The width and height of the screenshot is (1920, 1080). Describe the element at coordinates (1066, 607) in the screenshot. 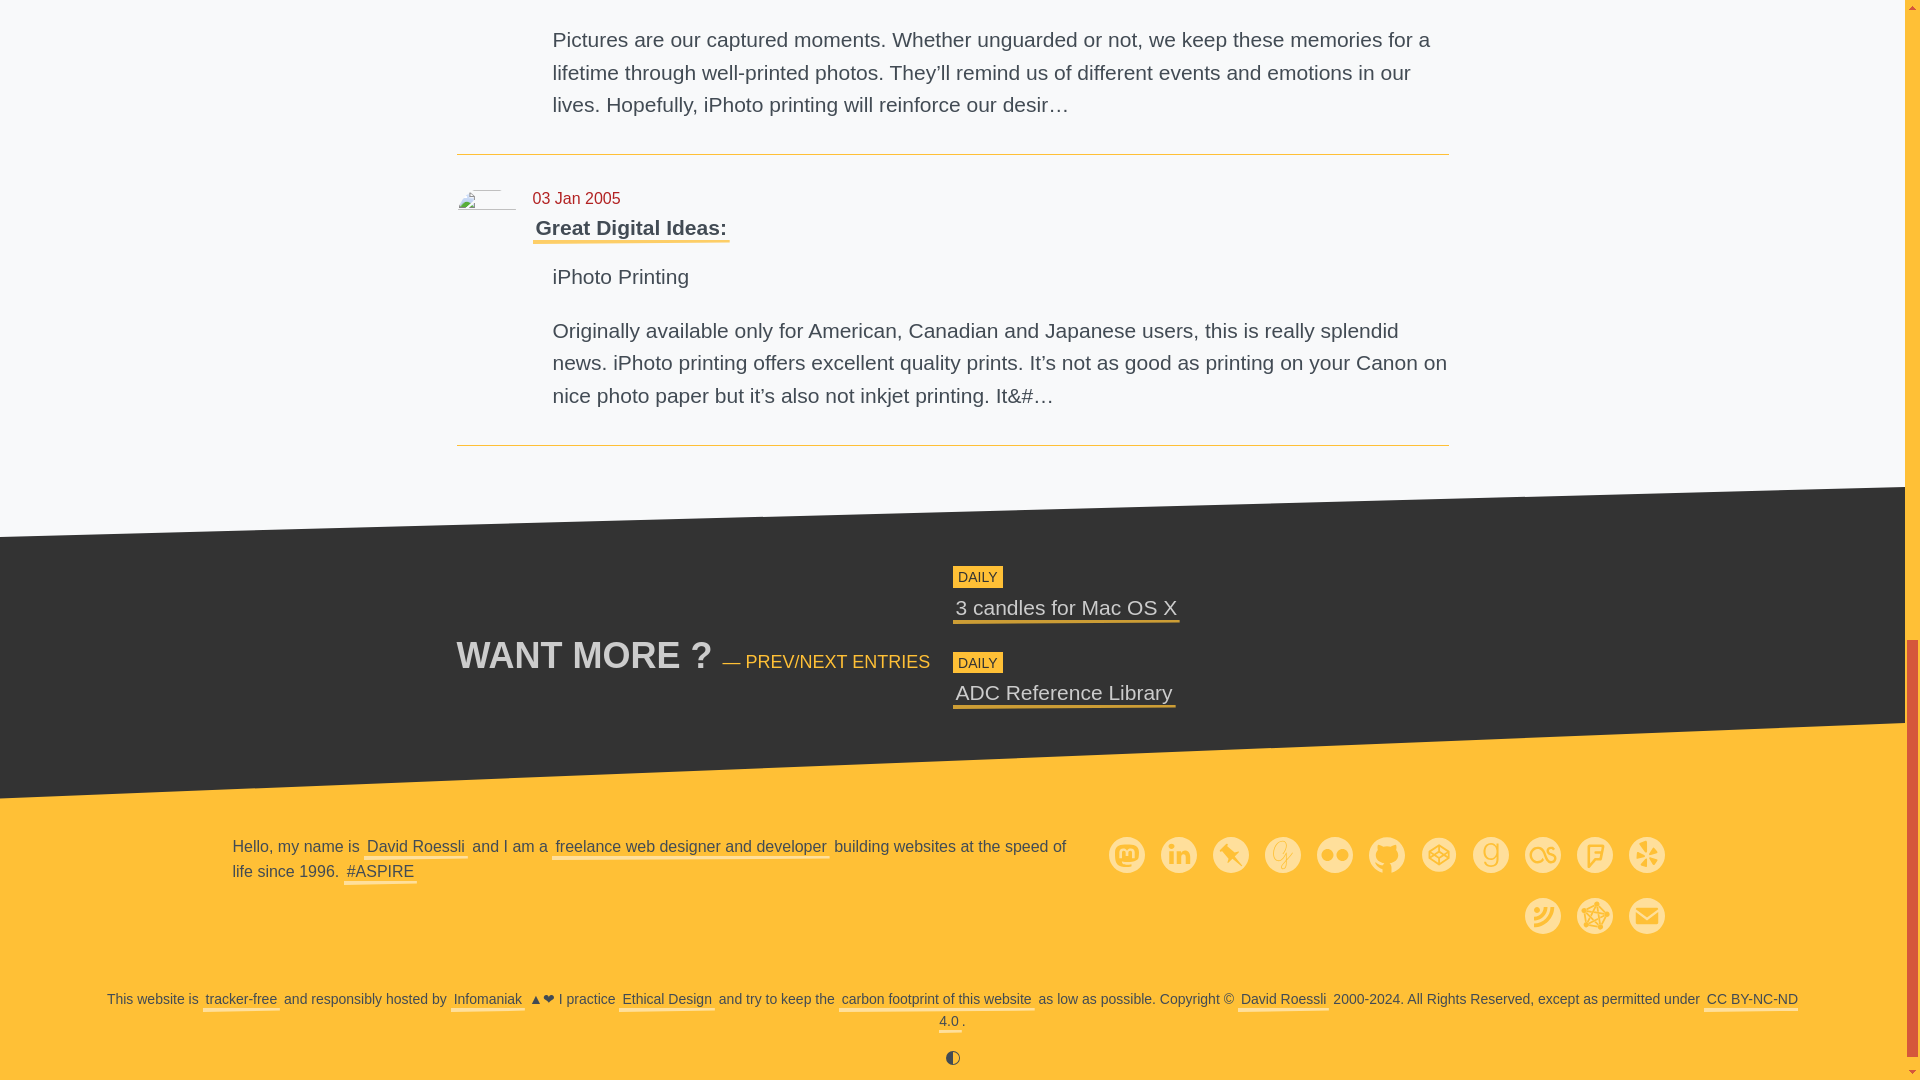

I see `Foursquare` at that location.